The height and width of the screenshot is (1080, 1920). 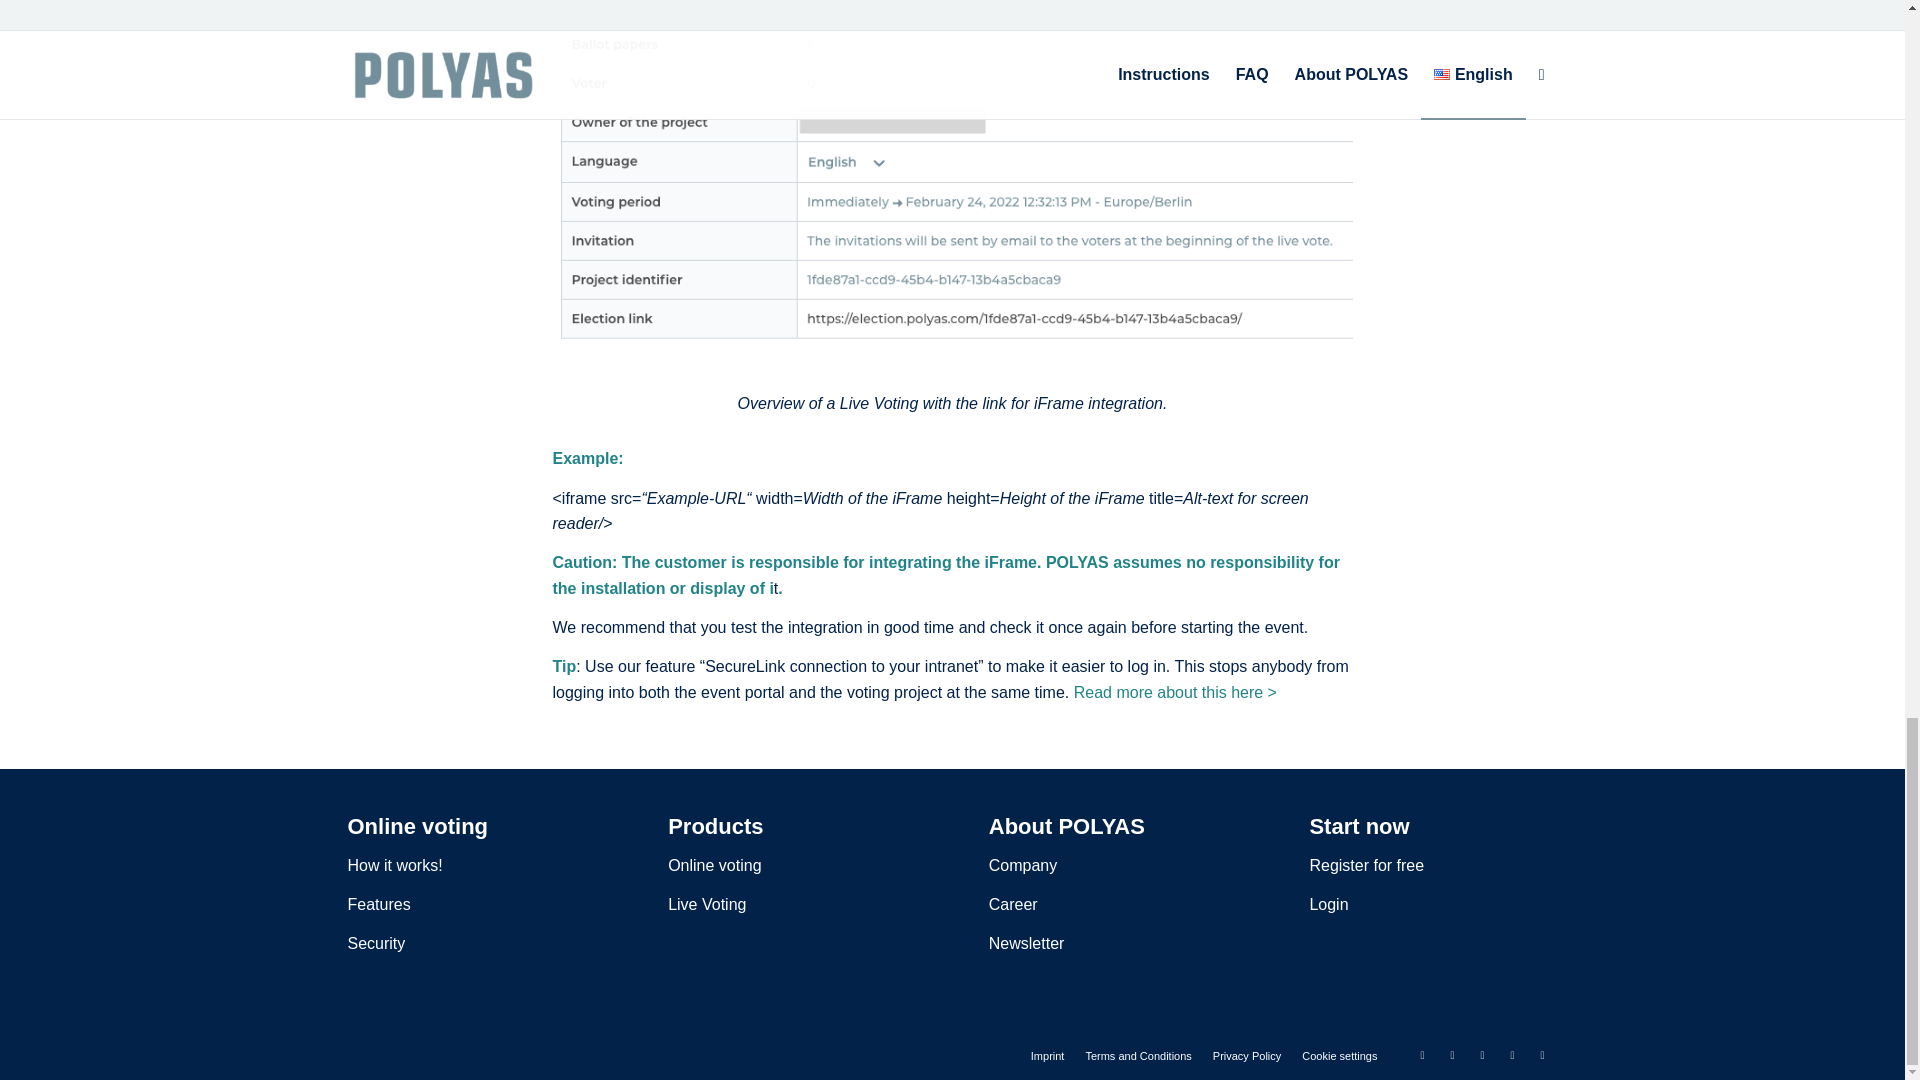 I want to click on Twitter, so click(x=1422, y=1055).